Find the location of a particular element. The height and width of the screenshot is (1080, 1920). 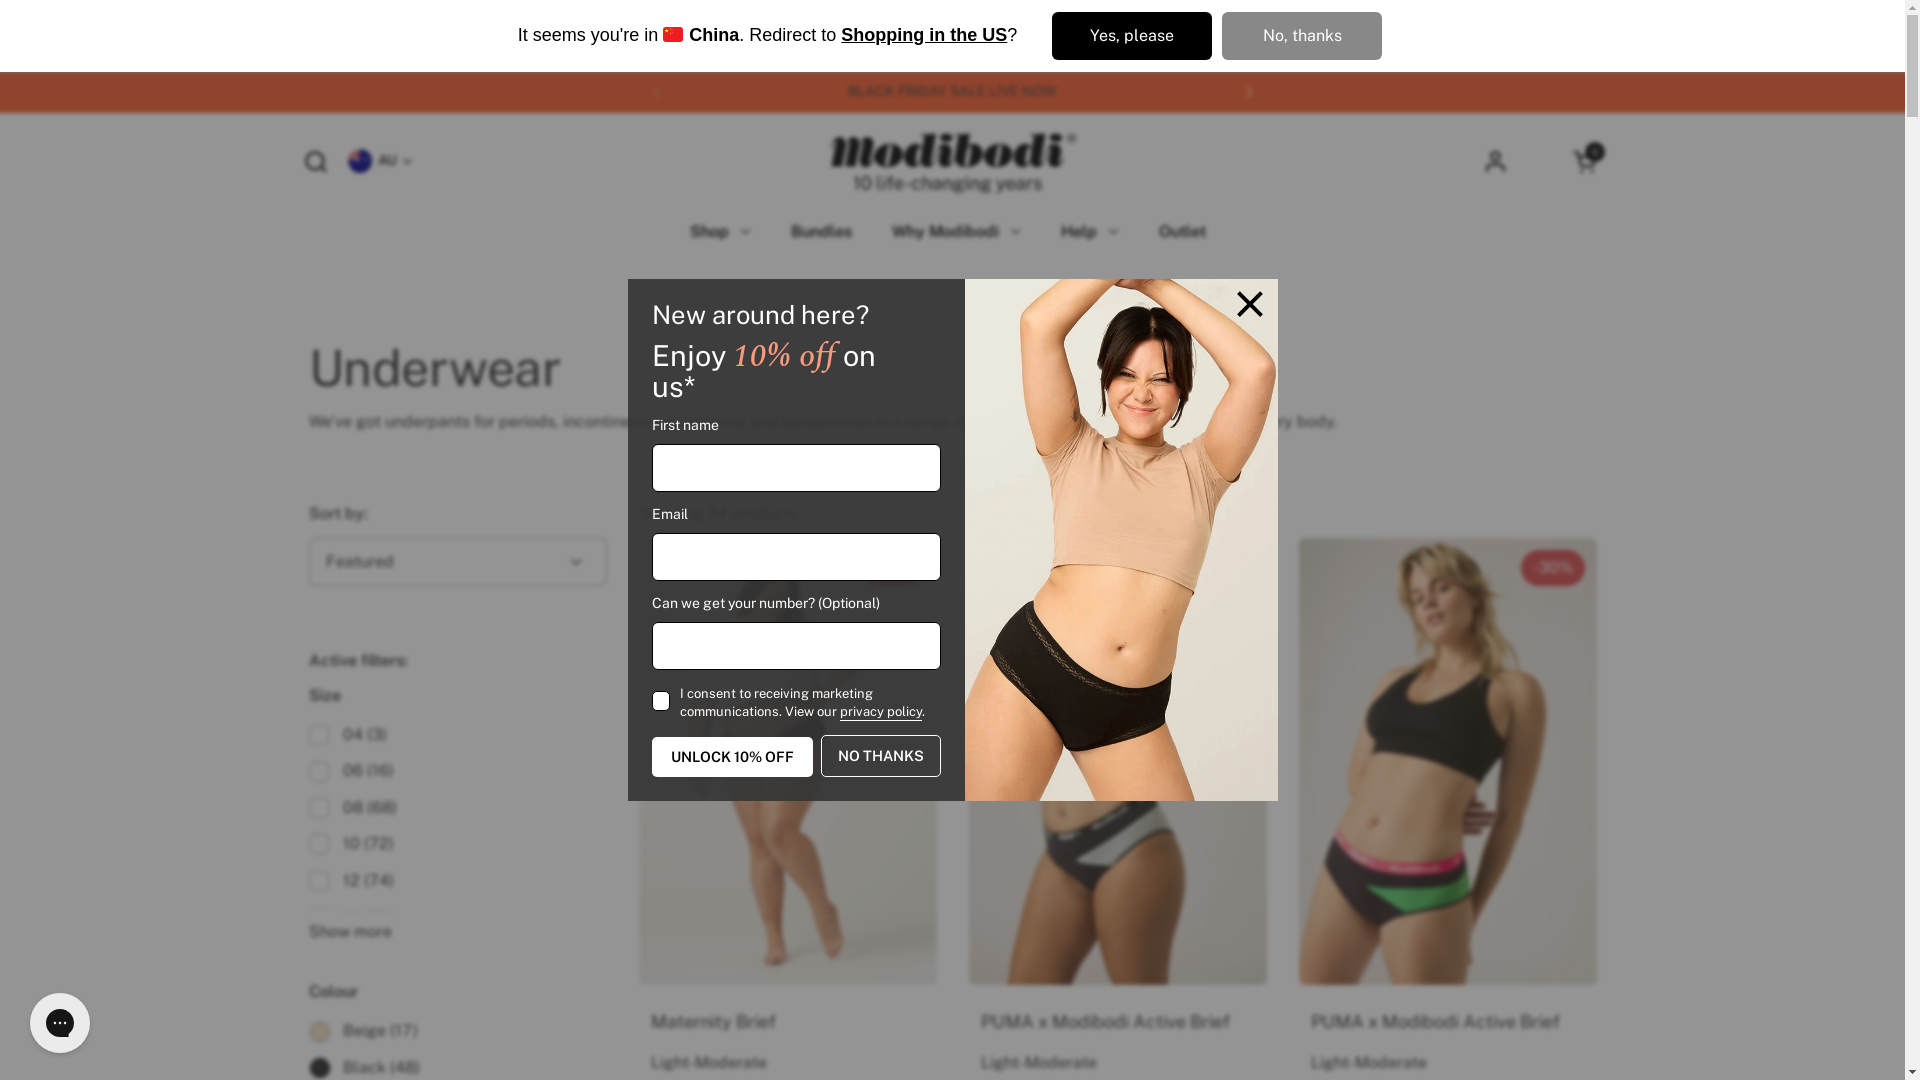

Open cart
0 is located at coordinates (1587, 160).